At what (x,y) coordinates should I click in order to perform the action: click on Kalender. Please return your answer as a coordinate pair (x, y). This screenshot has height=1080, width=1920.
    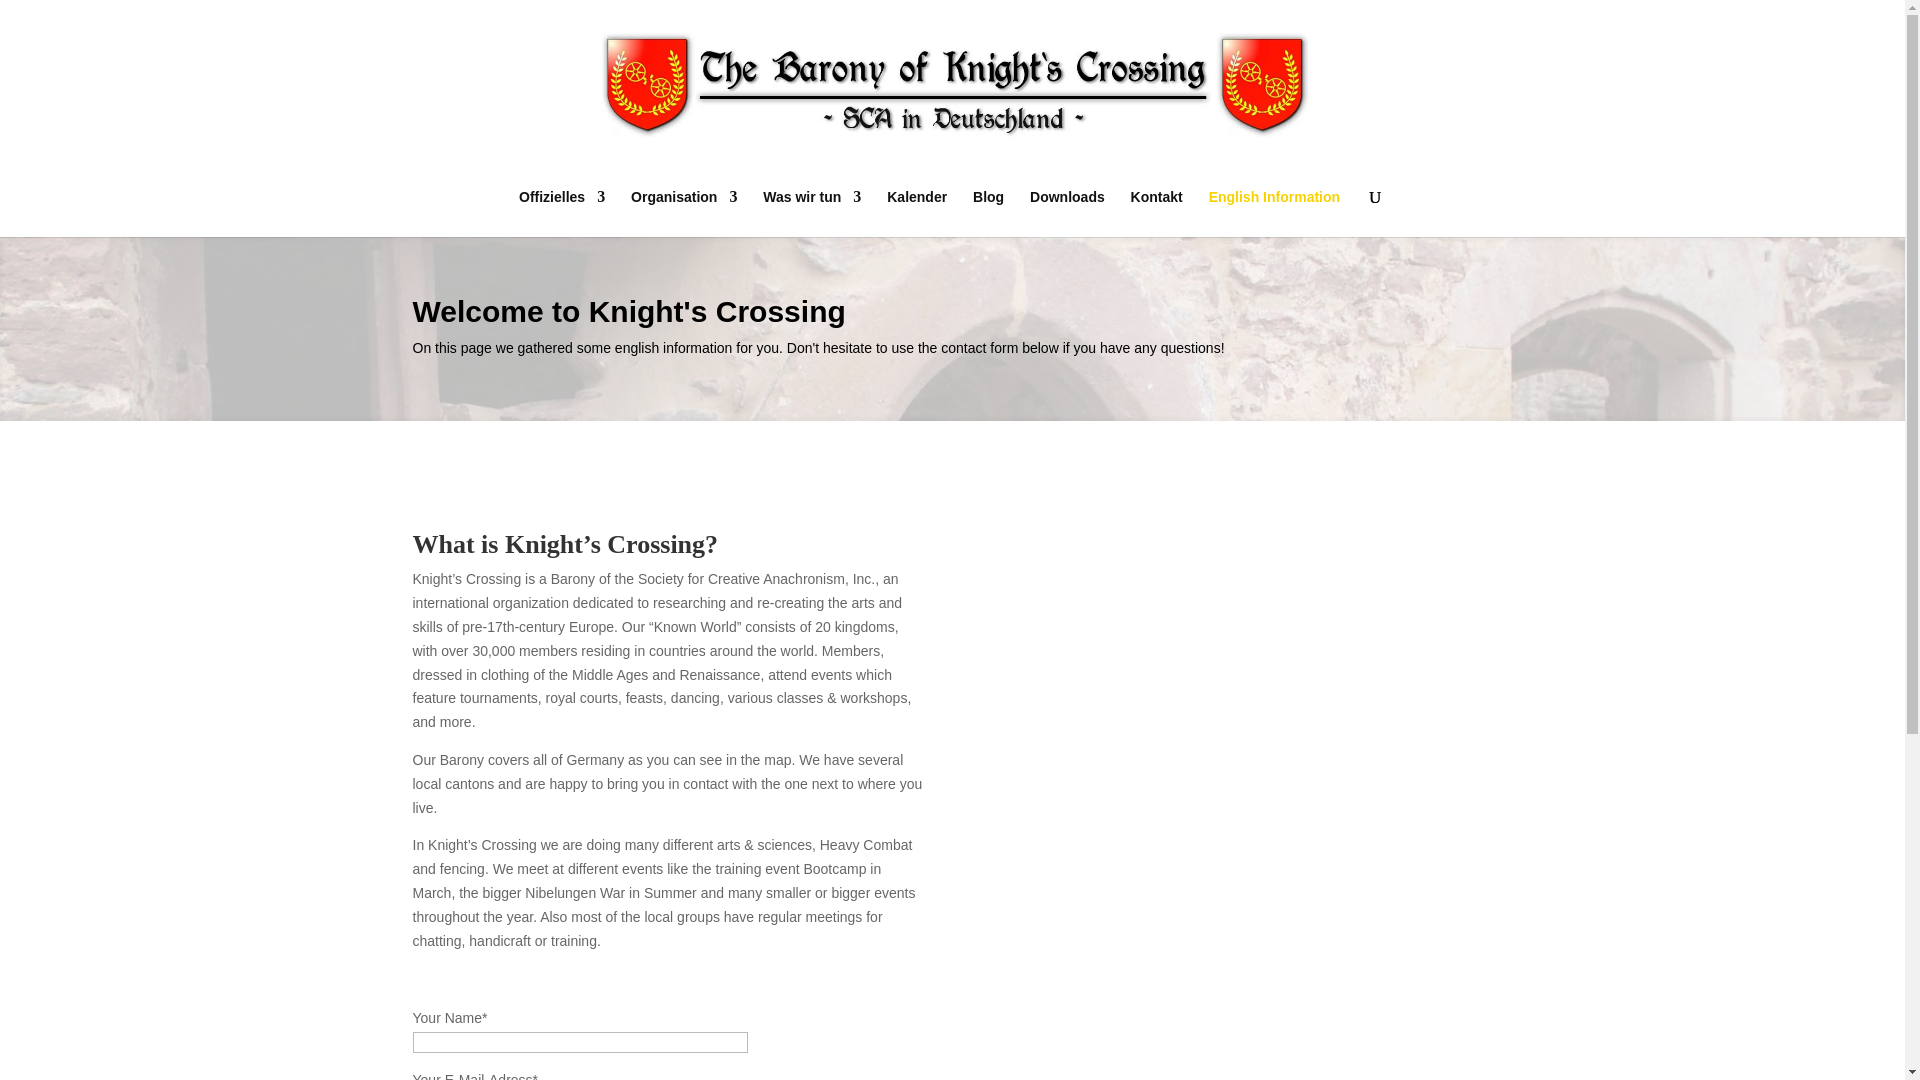
    Looking at the image, I should click on (916, 213).